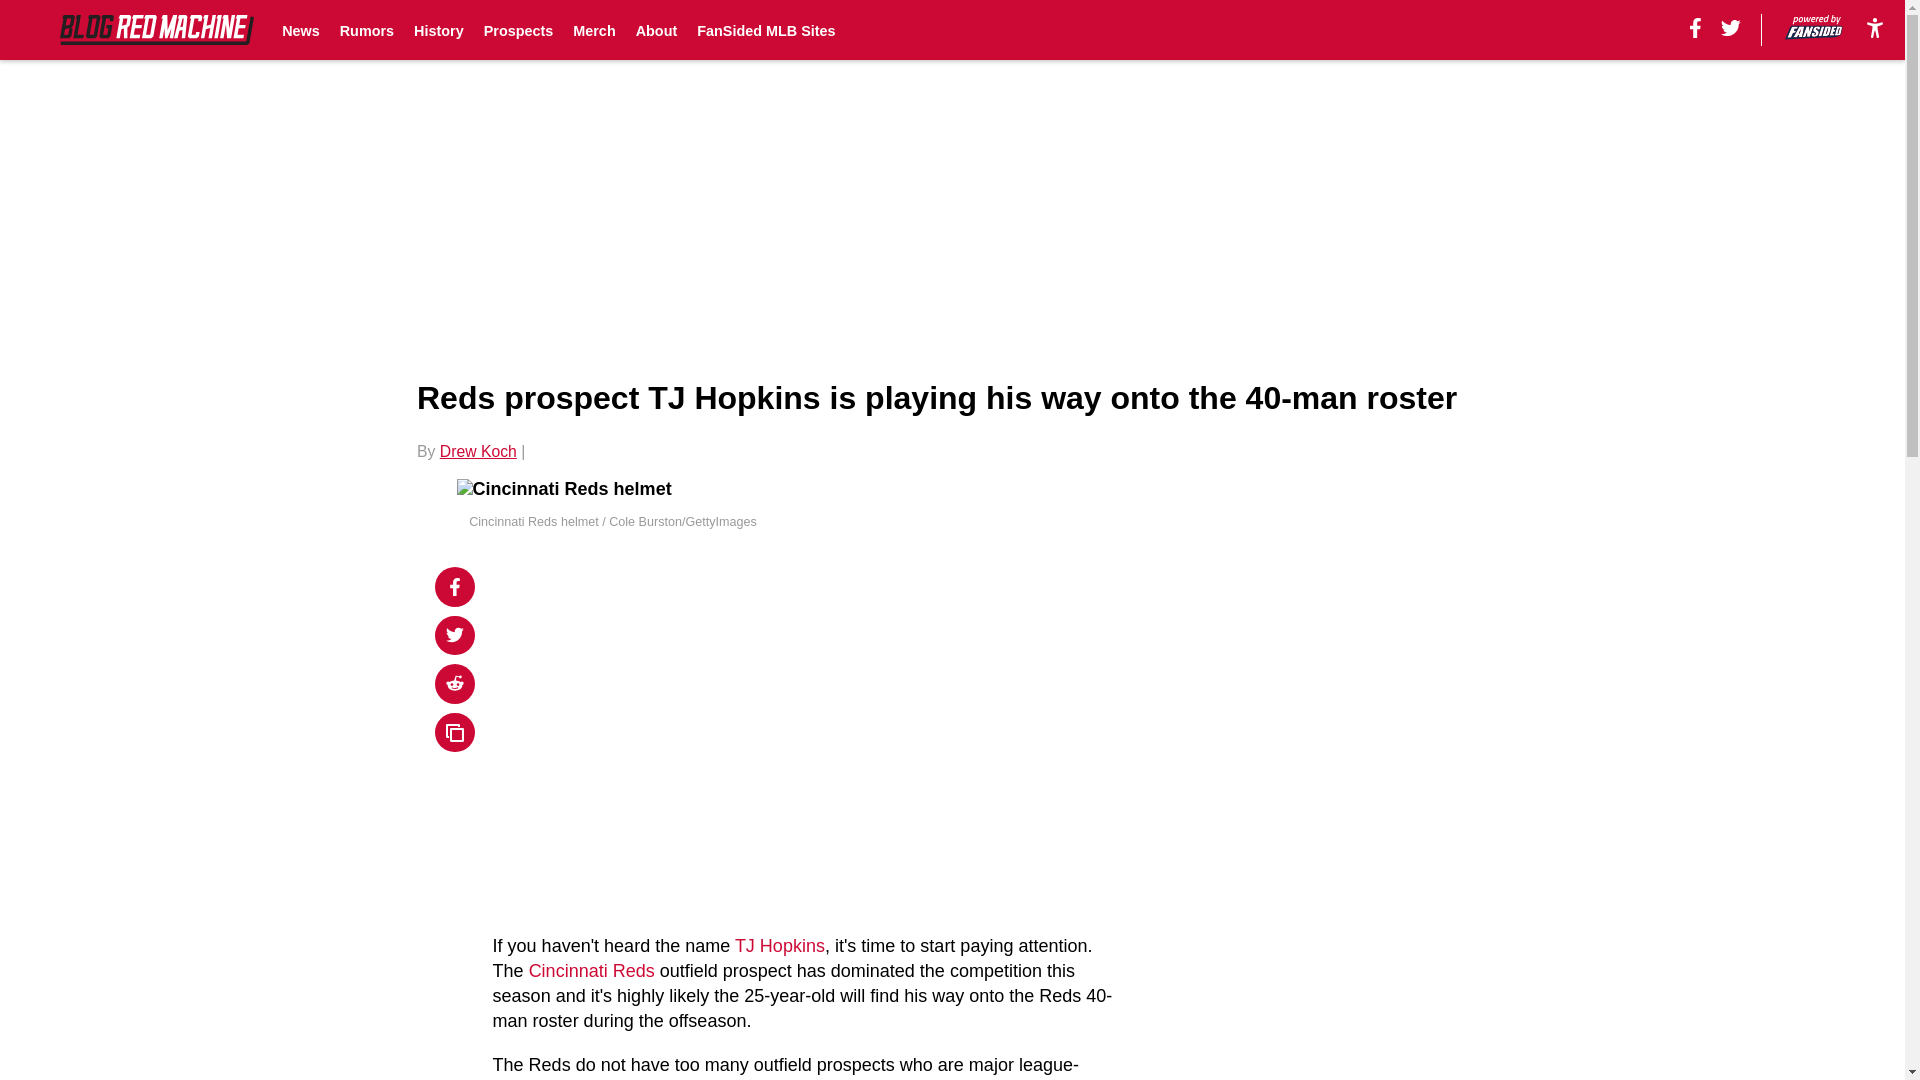 The height and width of the screenshot is (1080, 1920). I want to click on History, so click(439, 30).